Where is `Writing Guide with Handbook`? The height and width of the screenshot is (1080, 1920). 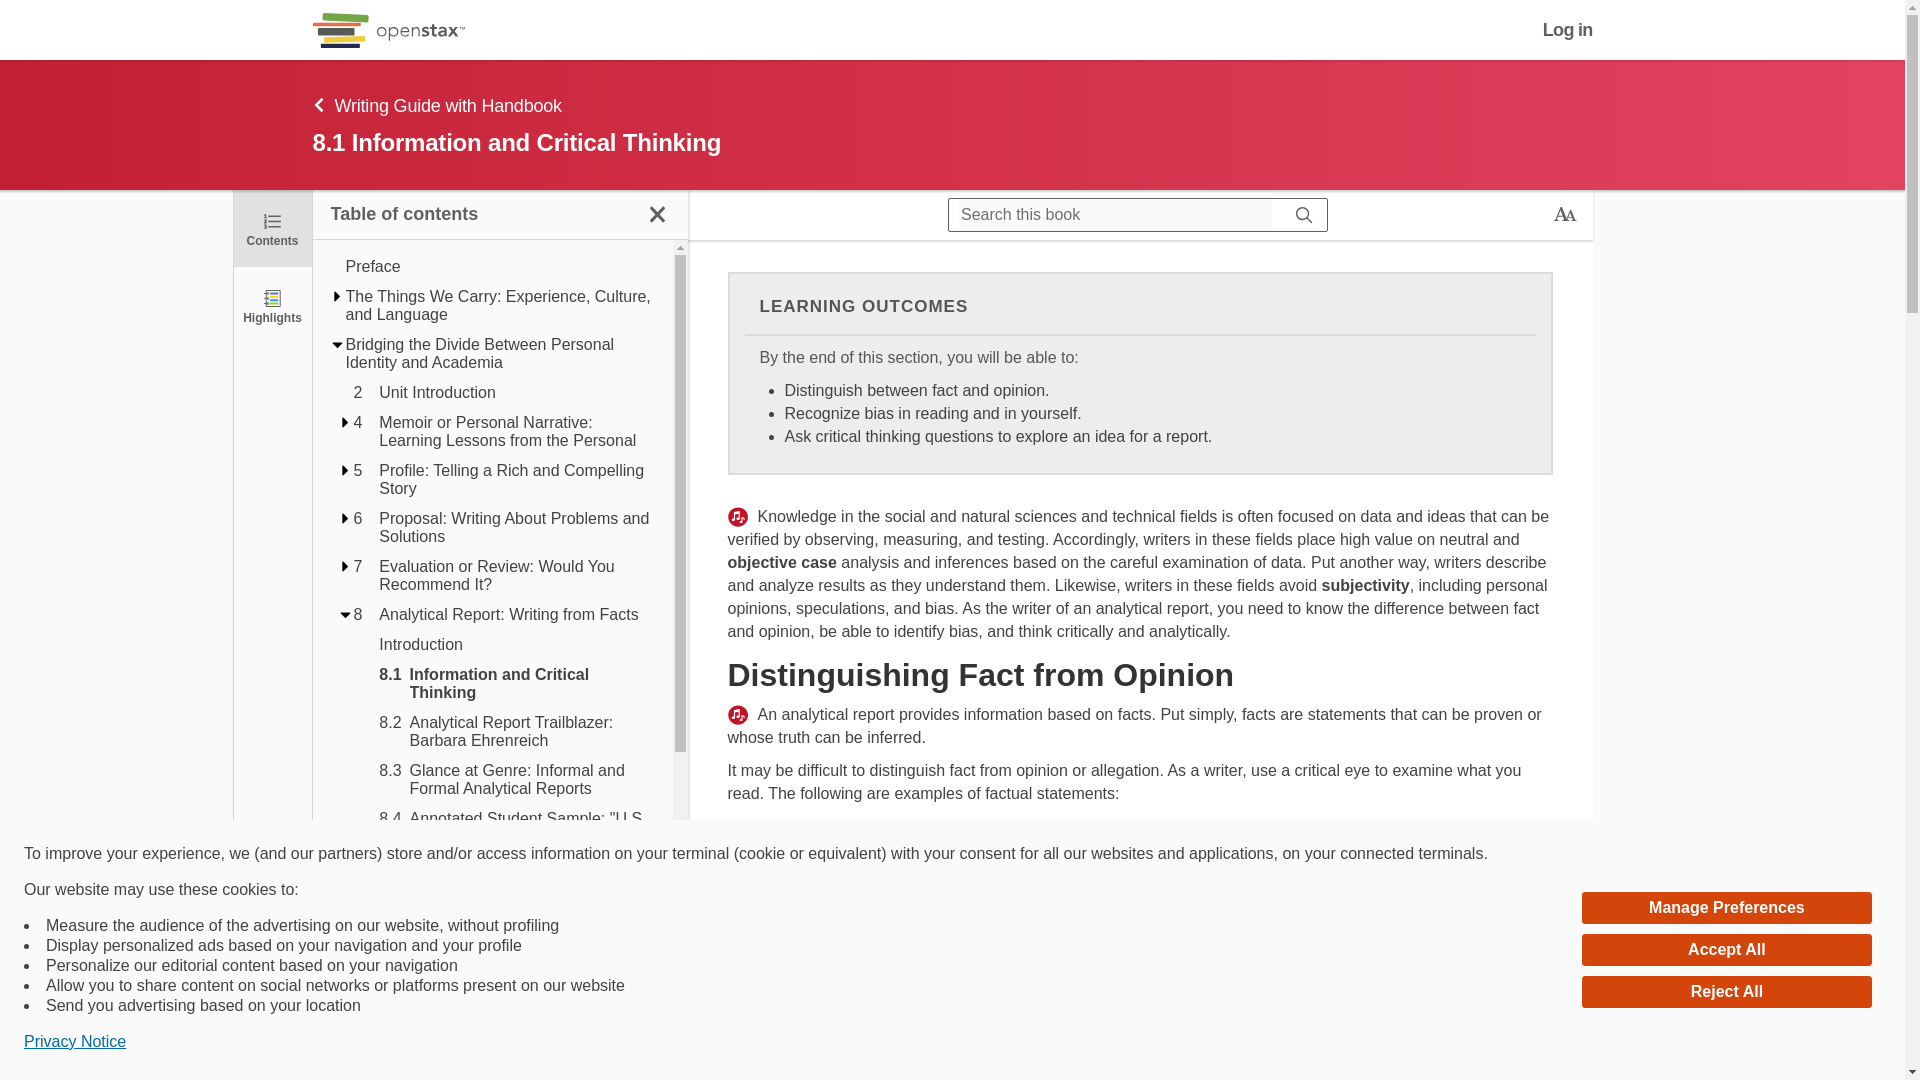 Writing Guide with Handbook is located at coordinates (446, 158).